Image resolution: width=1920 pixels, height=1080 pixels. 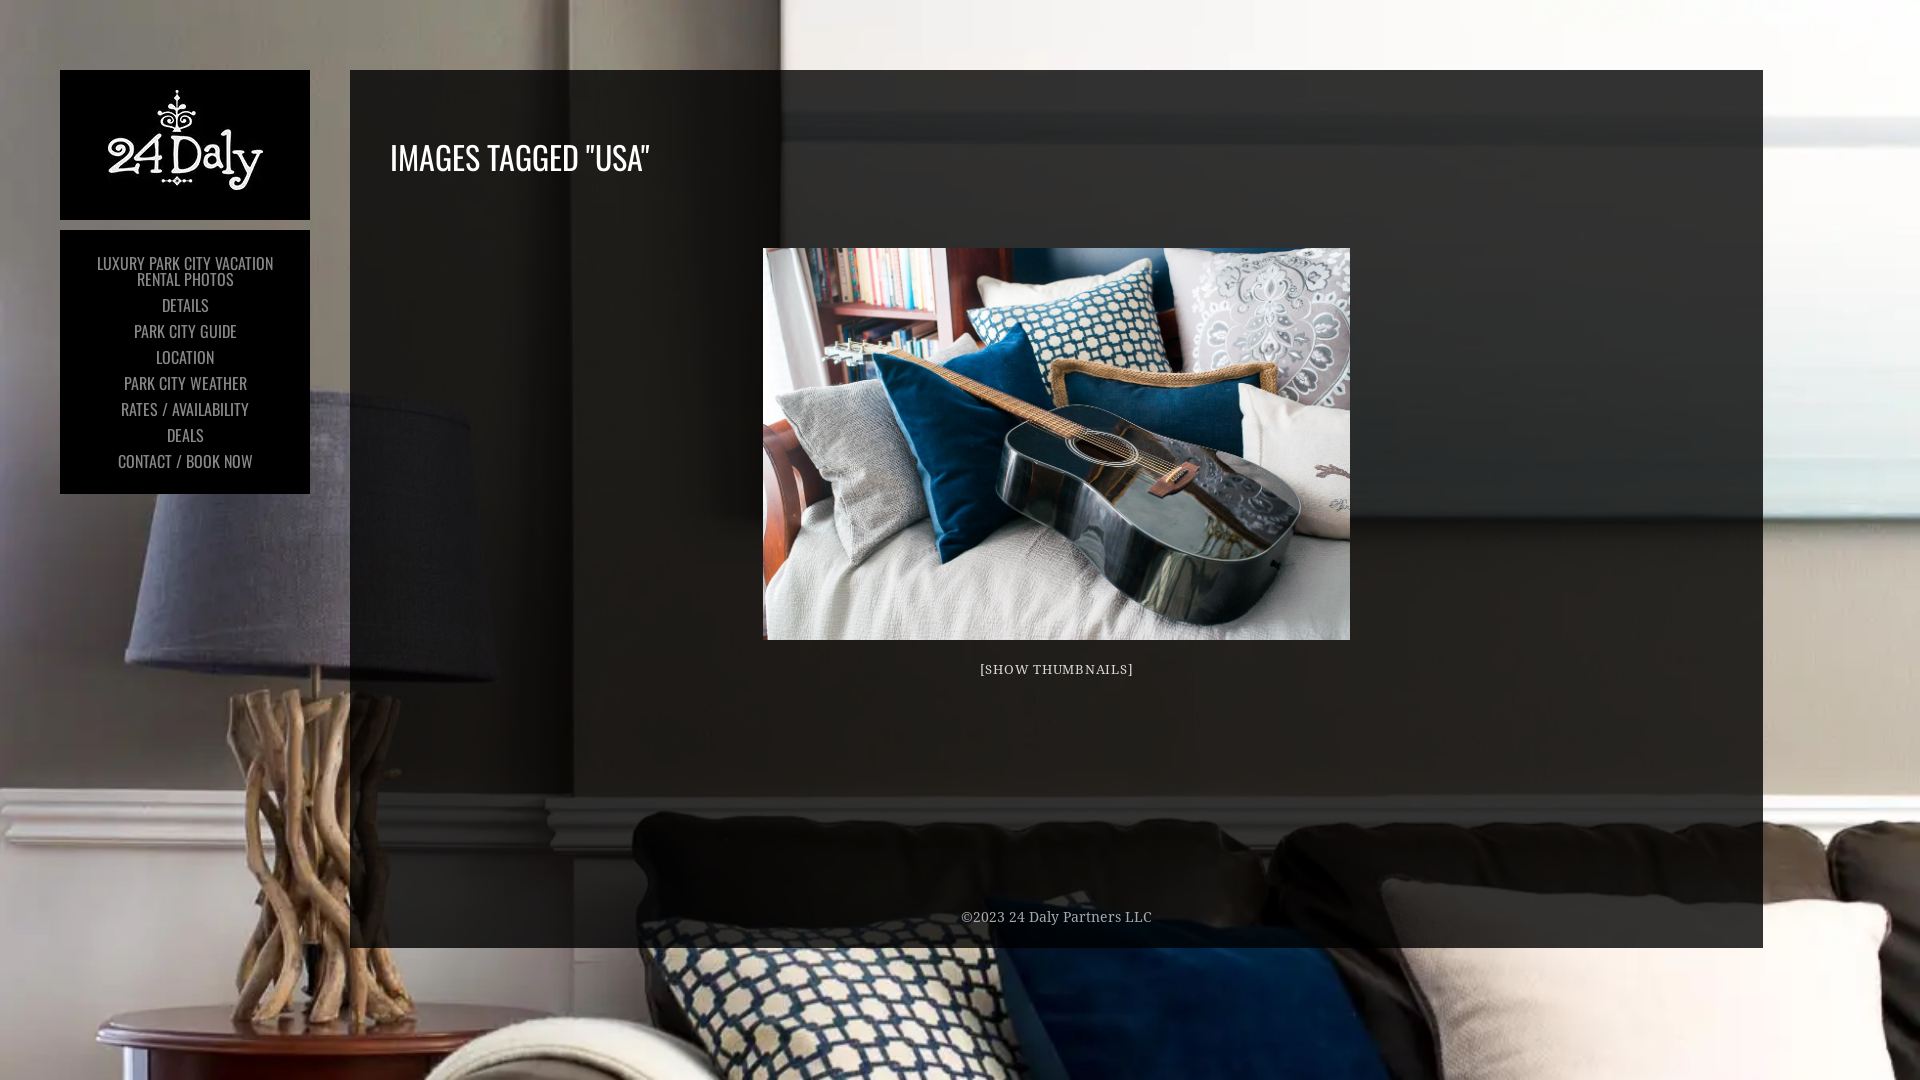 What do you see at coordinates (1056, 670) in the screenshot?
I see `[SHOW THUMBNAILS]` at bounding box center [1056, 670].